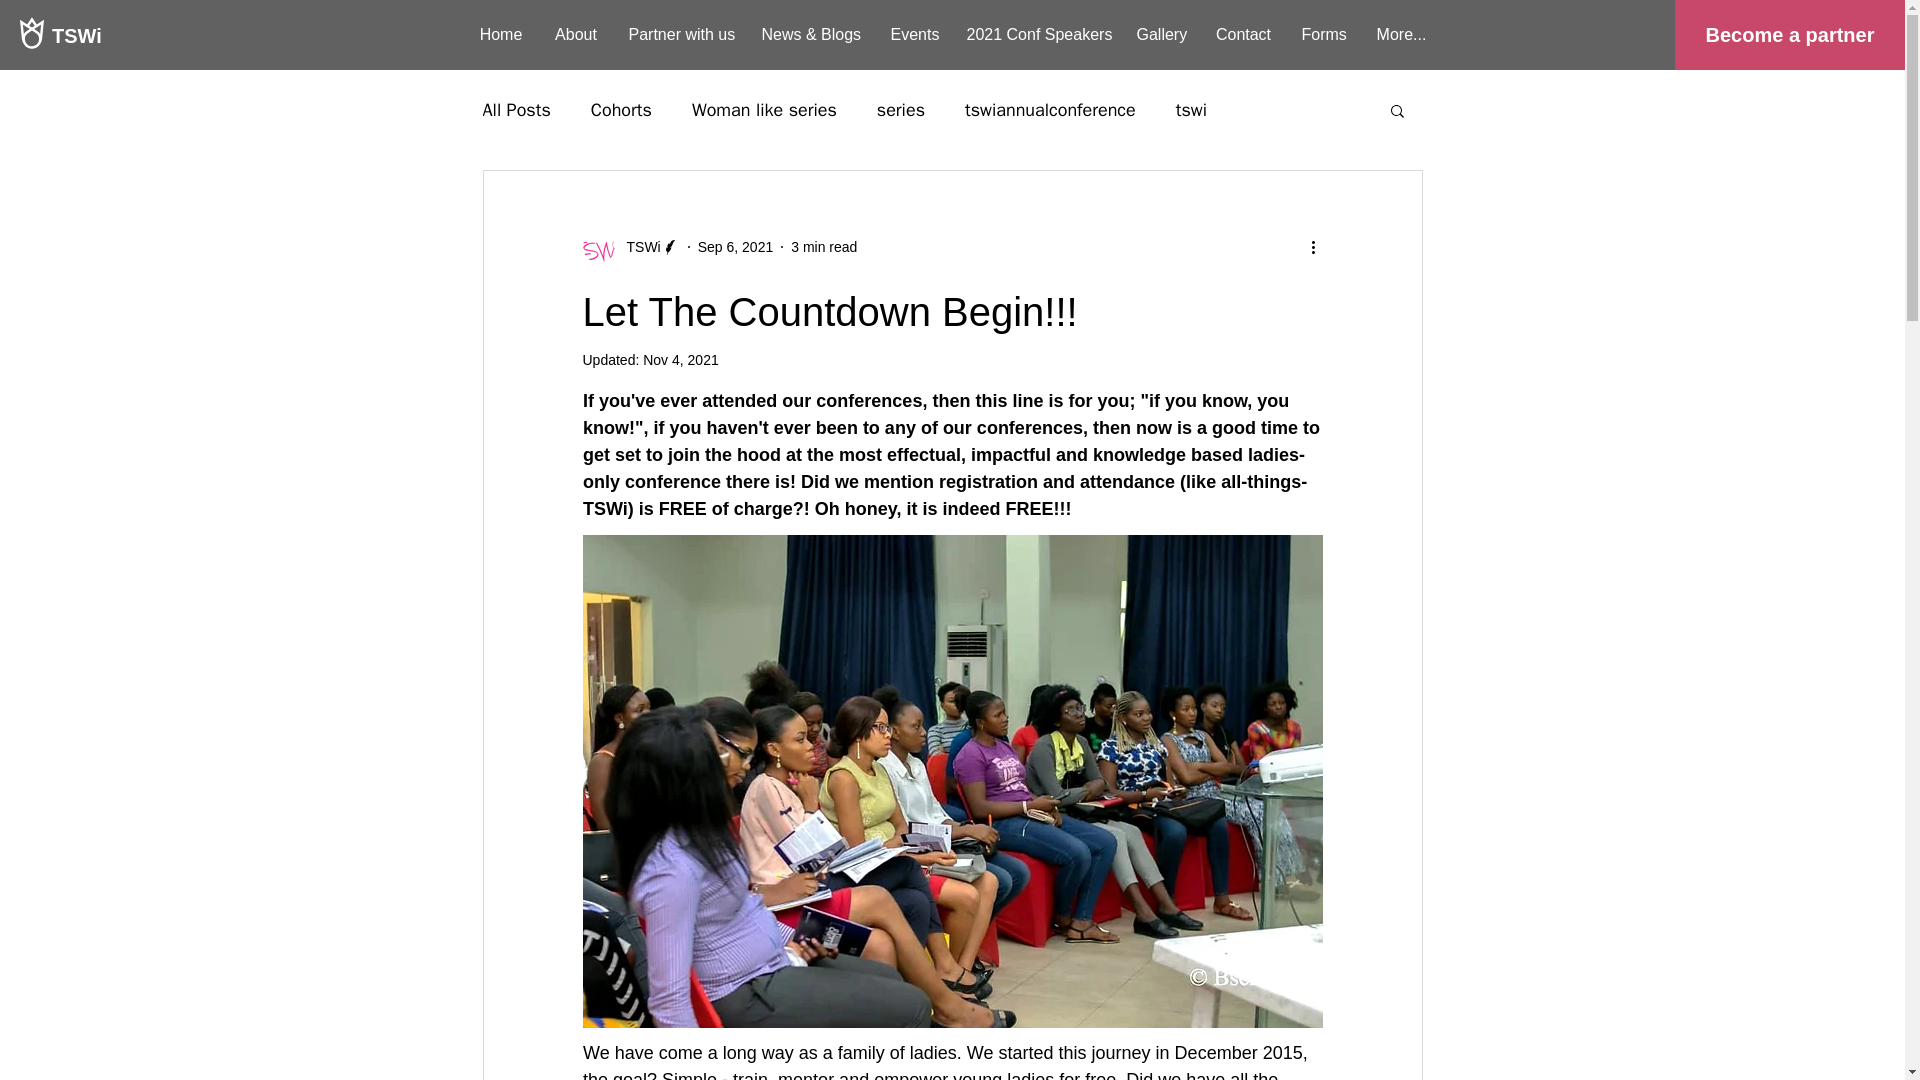 The image size is (1920, 1080). I want to click on Nov 4, 2021, so click(680, 360).